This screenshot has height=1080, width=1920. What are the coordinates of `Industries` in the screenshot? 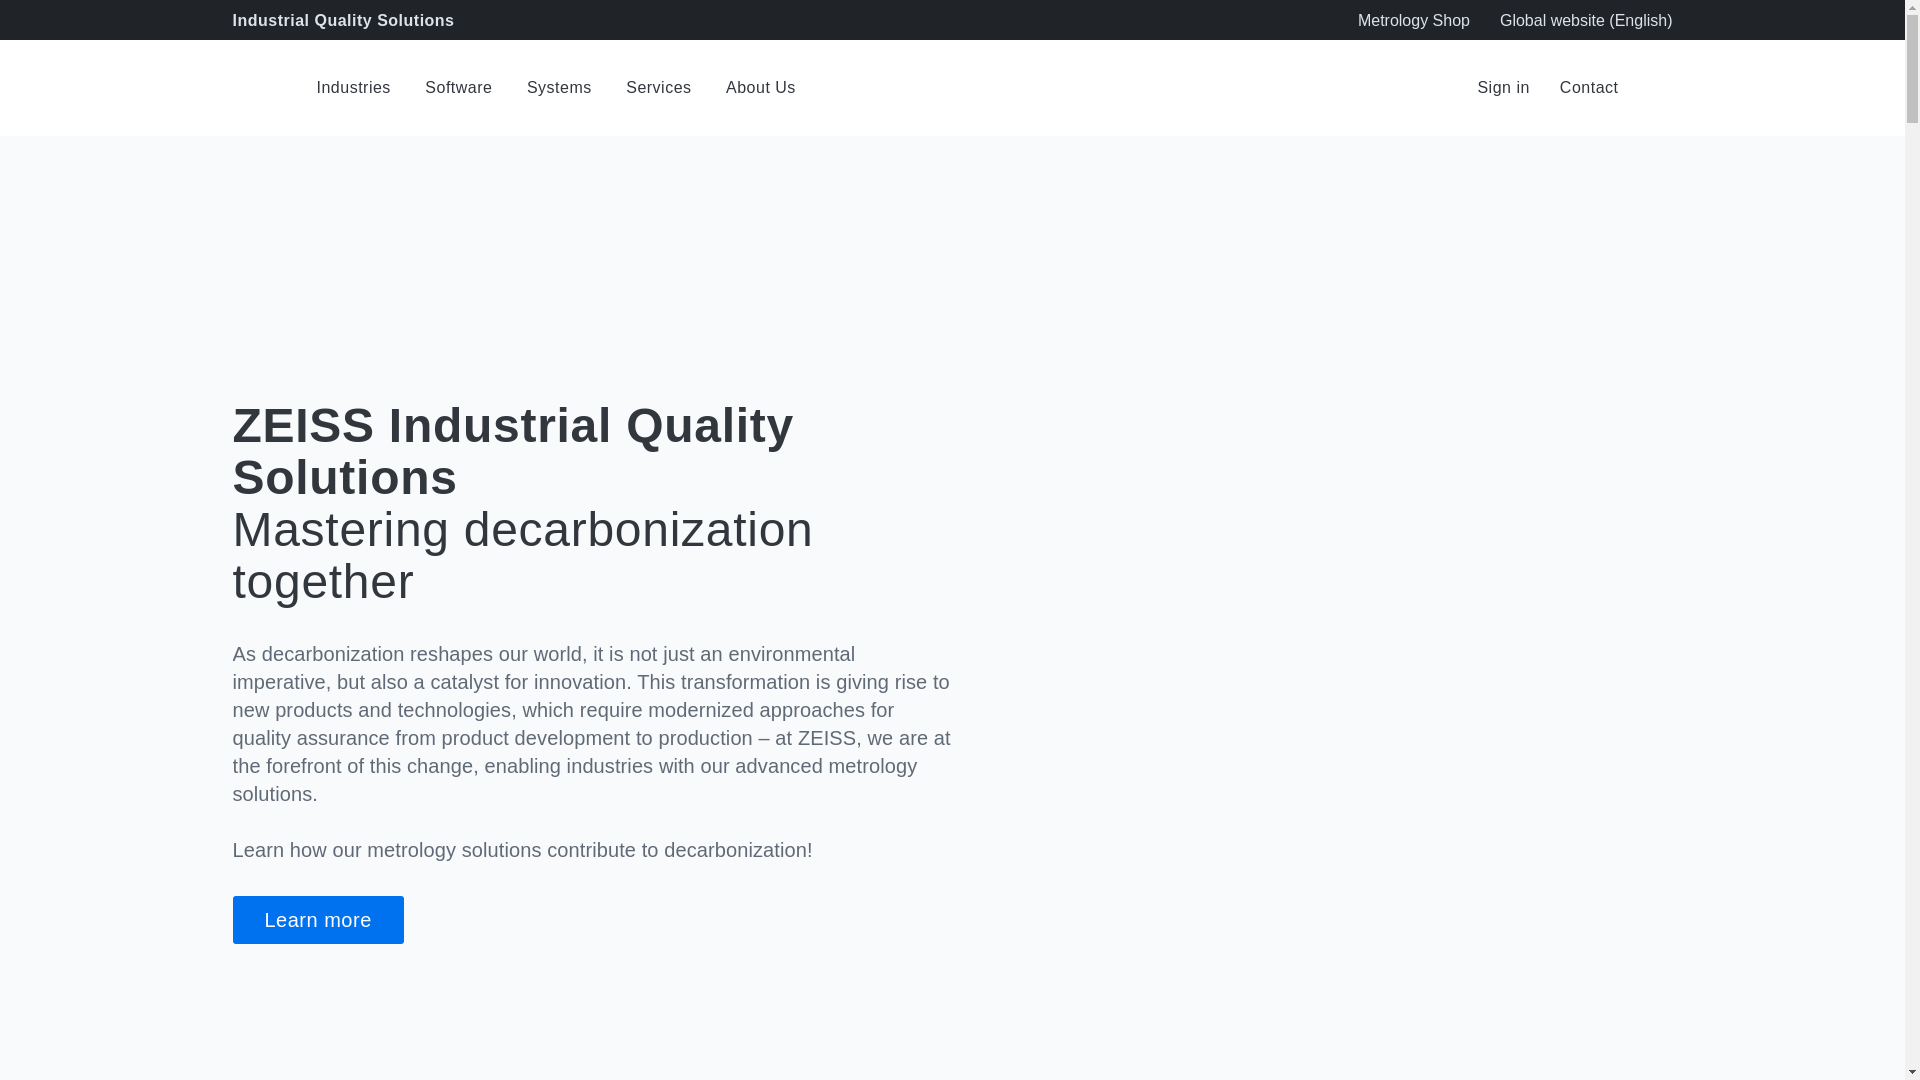 It's located at (352, 88).